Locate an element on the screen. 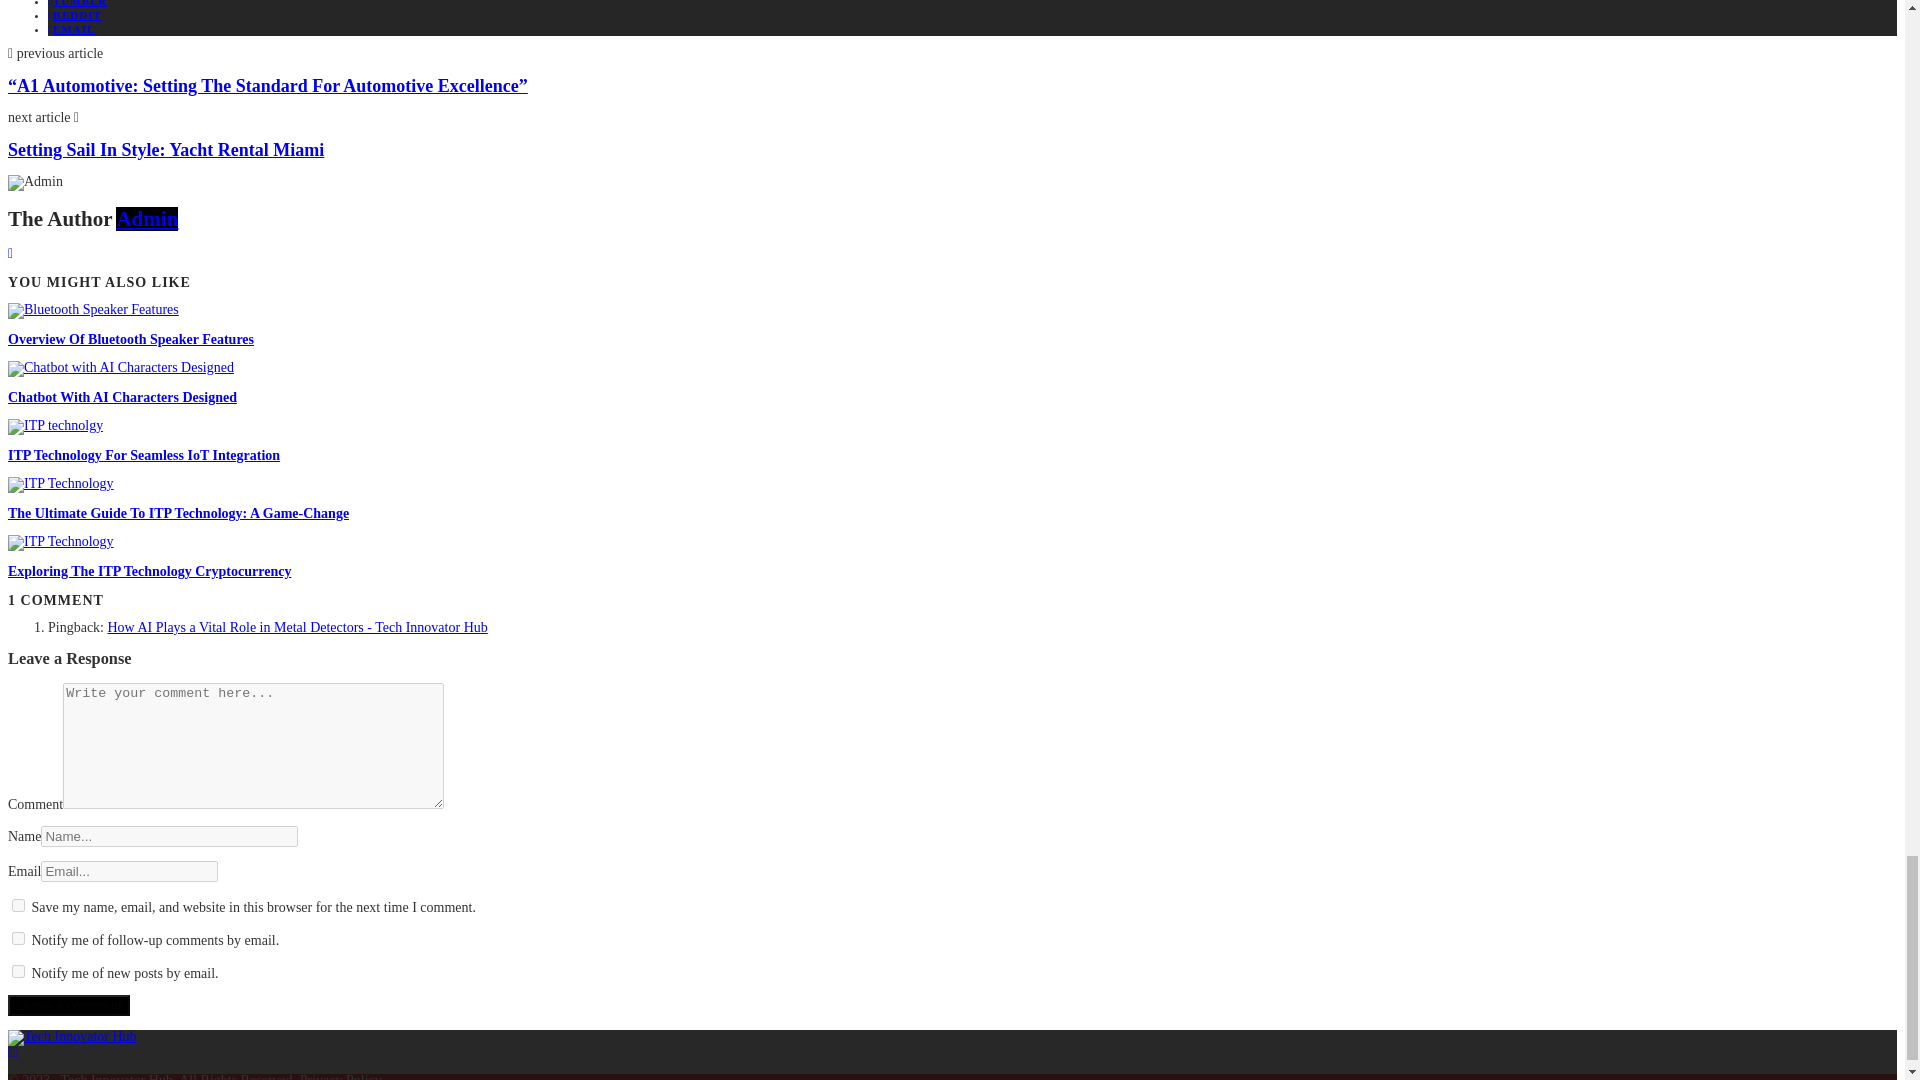  subscribe is located at coordinates (18, 972).